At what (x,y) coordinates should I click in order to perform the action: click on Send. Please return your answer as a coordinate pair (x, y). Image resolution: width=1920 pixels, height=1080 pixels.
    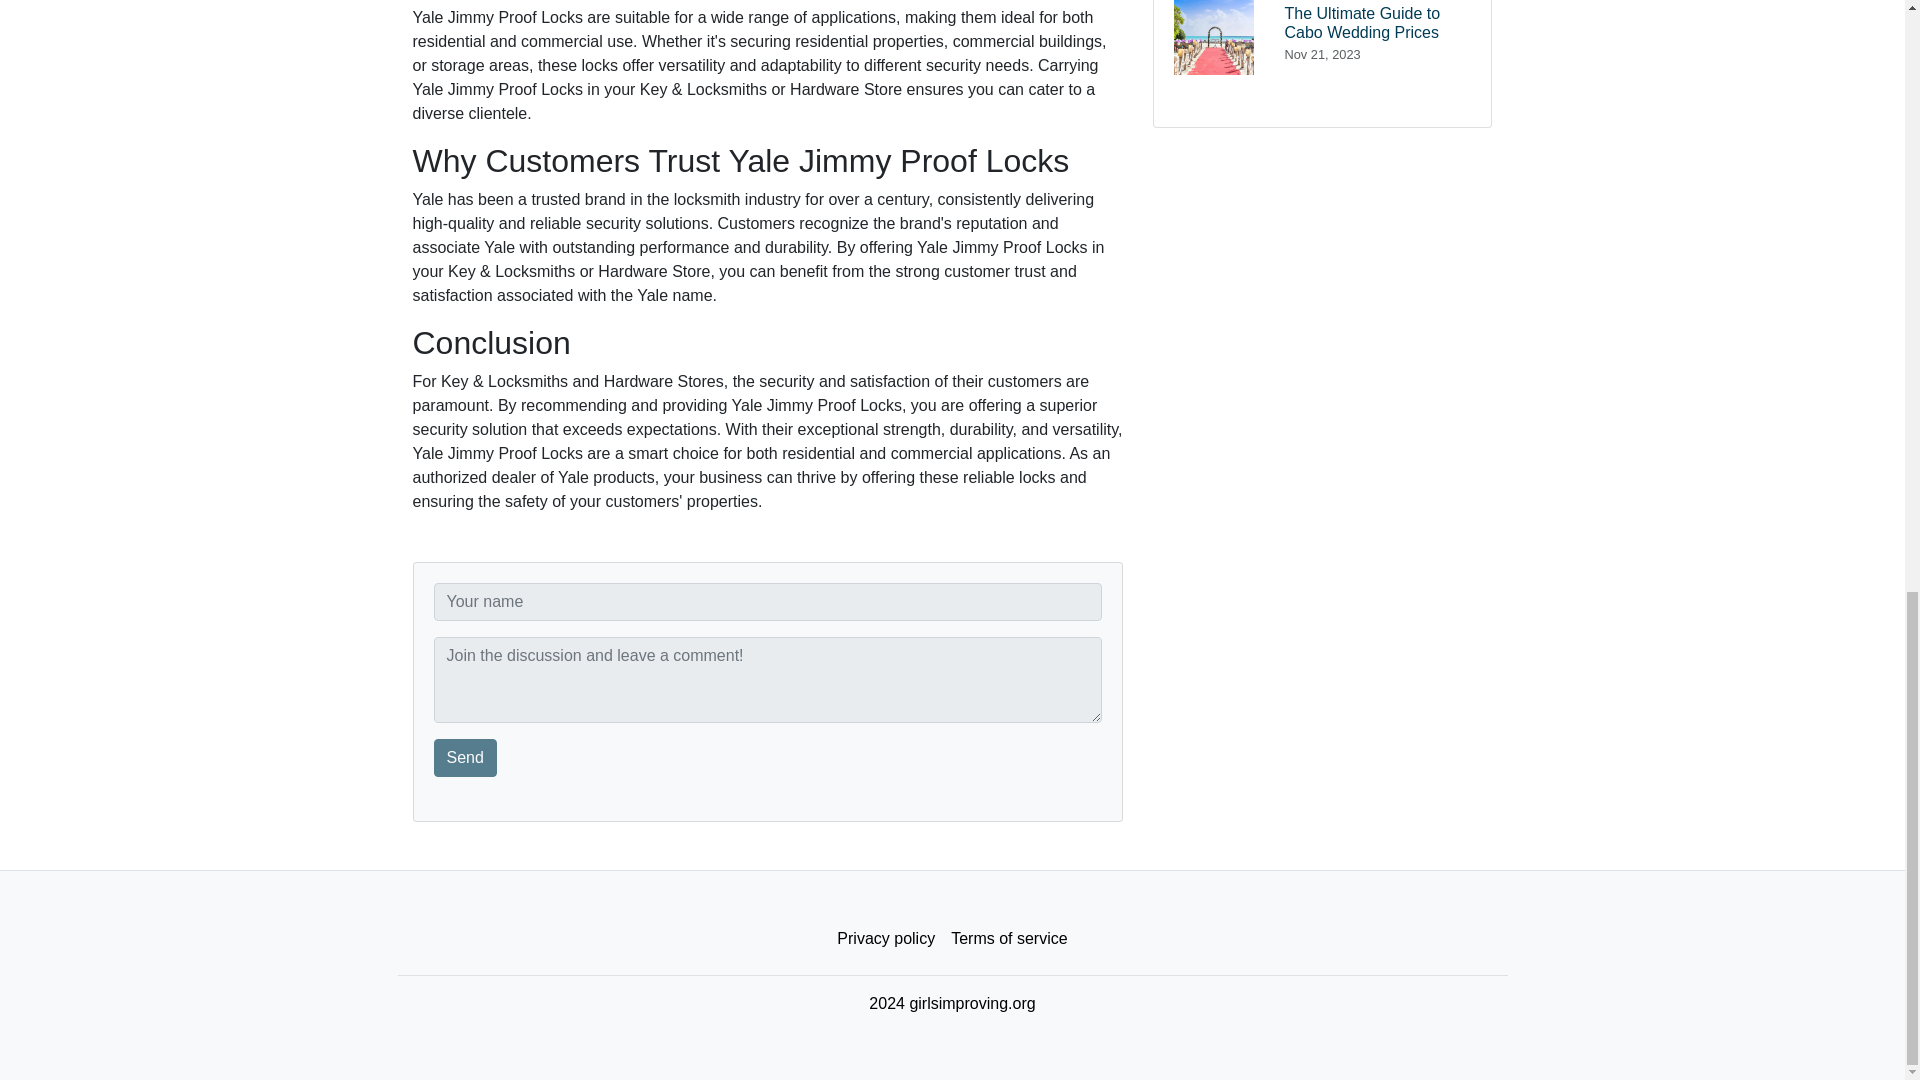
    Looking at the image, I should click on (1322, 45).